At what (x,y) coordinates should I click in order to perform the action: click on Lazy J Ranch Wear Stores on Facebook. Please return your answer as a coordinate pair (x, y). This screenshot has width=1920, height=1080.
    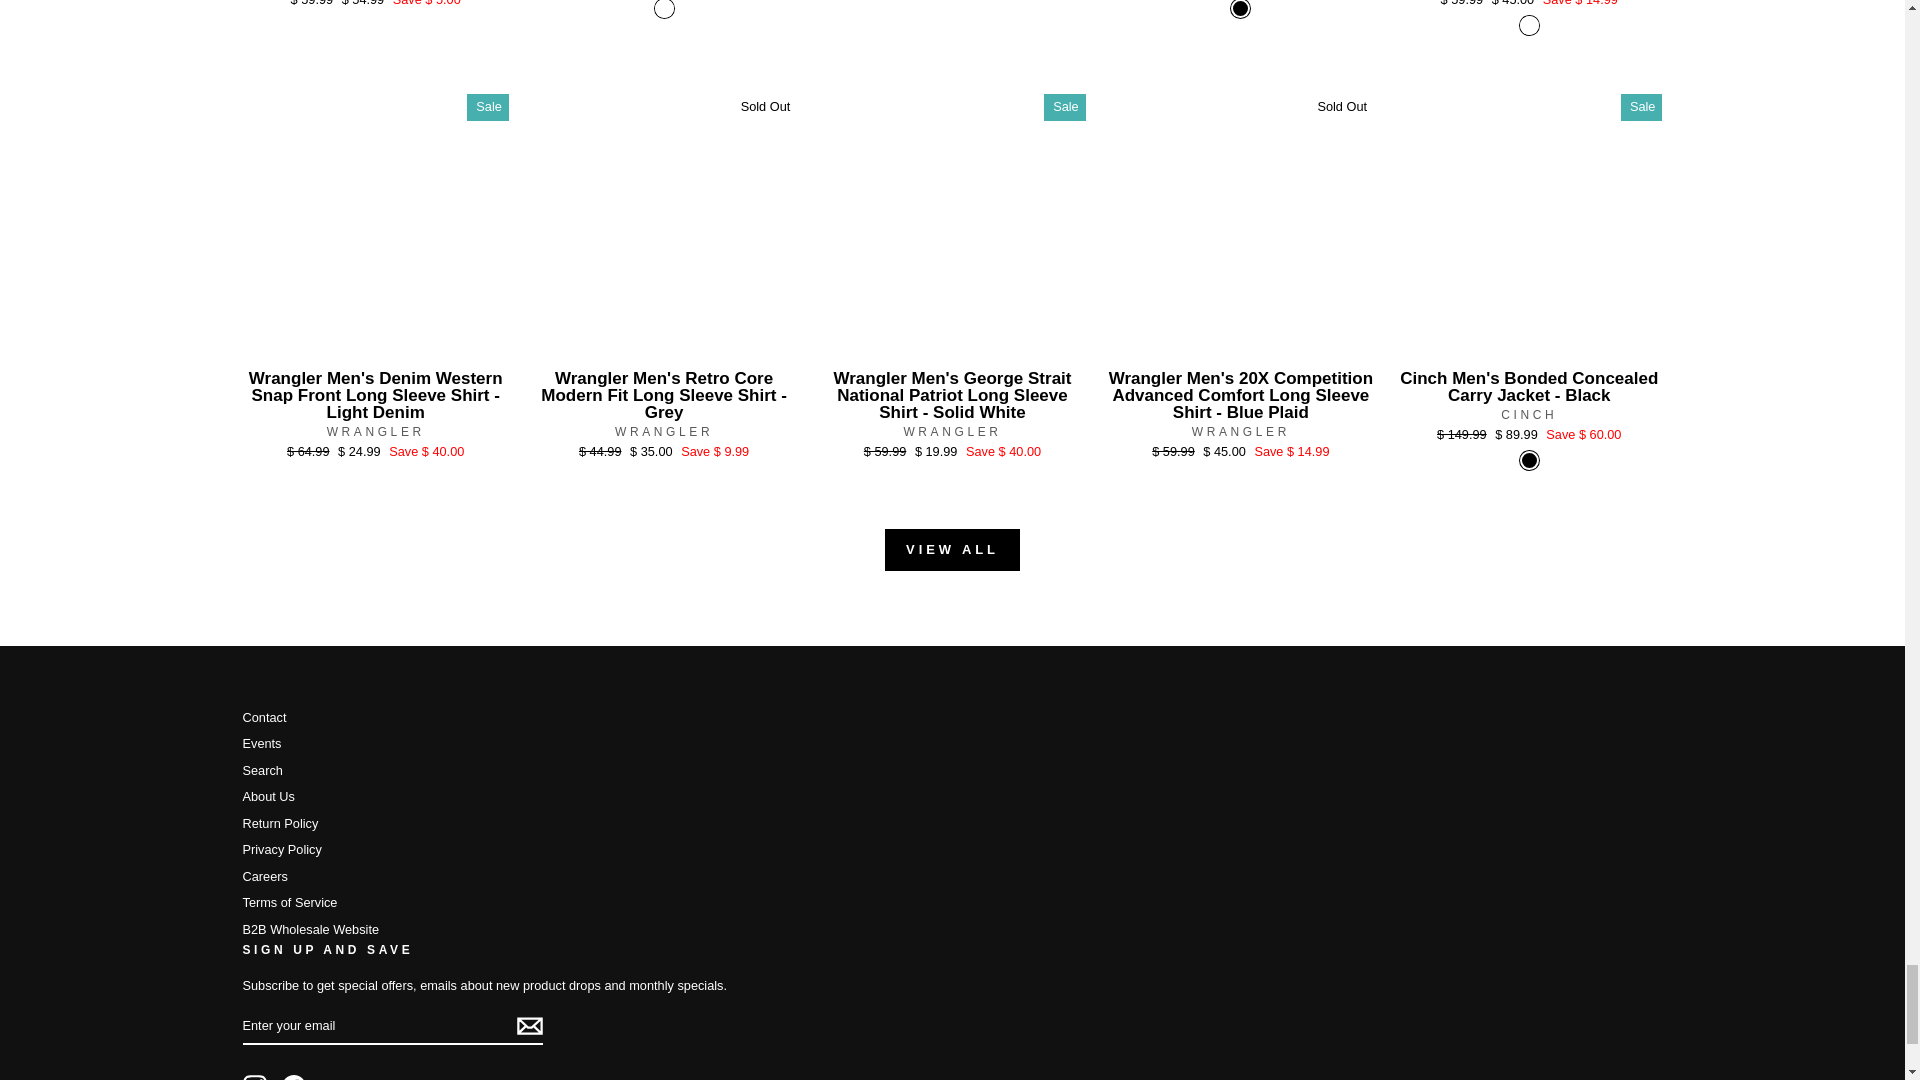
    Looking at the image, I should click on (294, 1077).